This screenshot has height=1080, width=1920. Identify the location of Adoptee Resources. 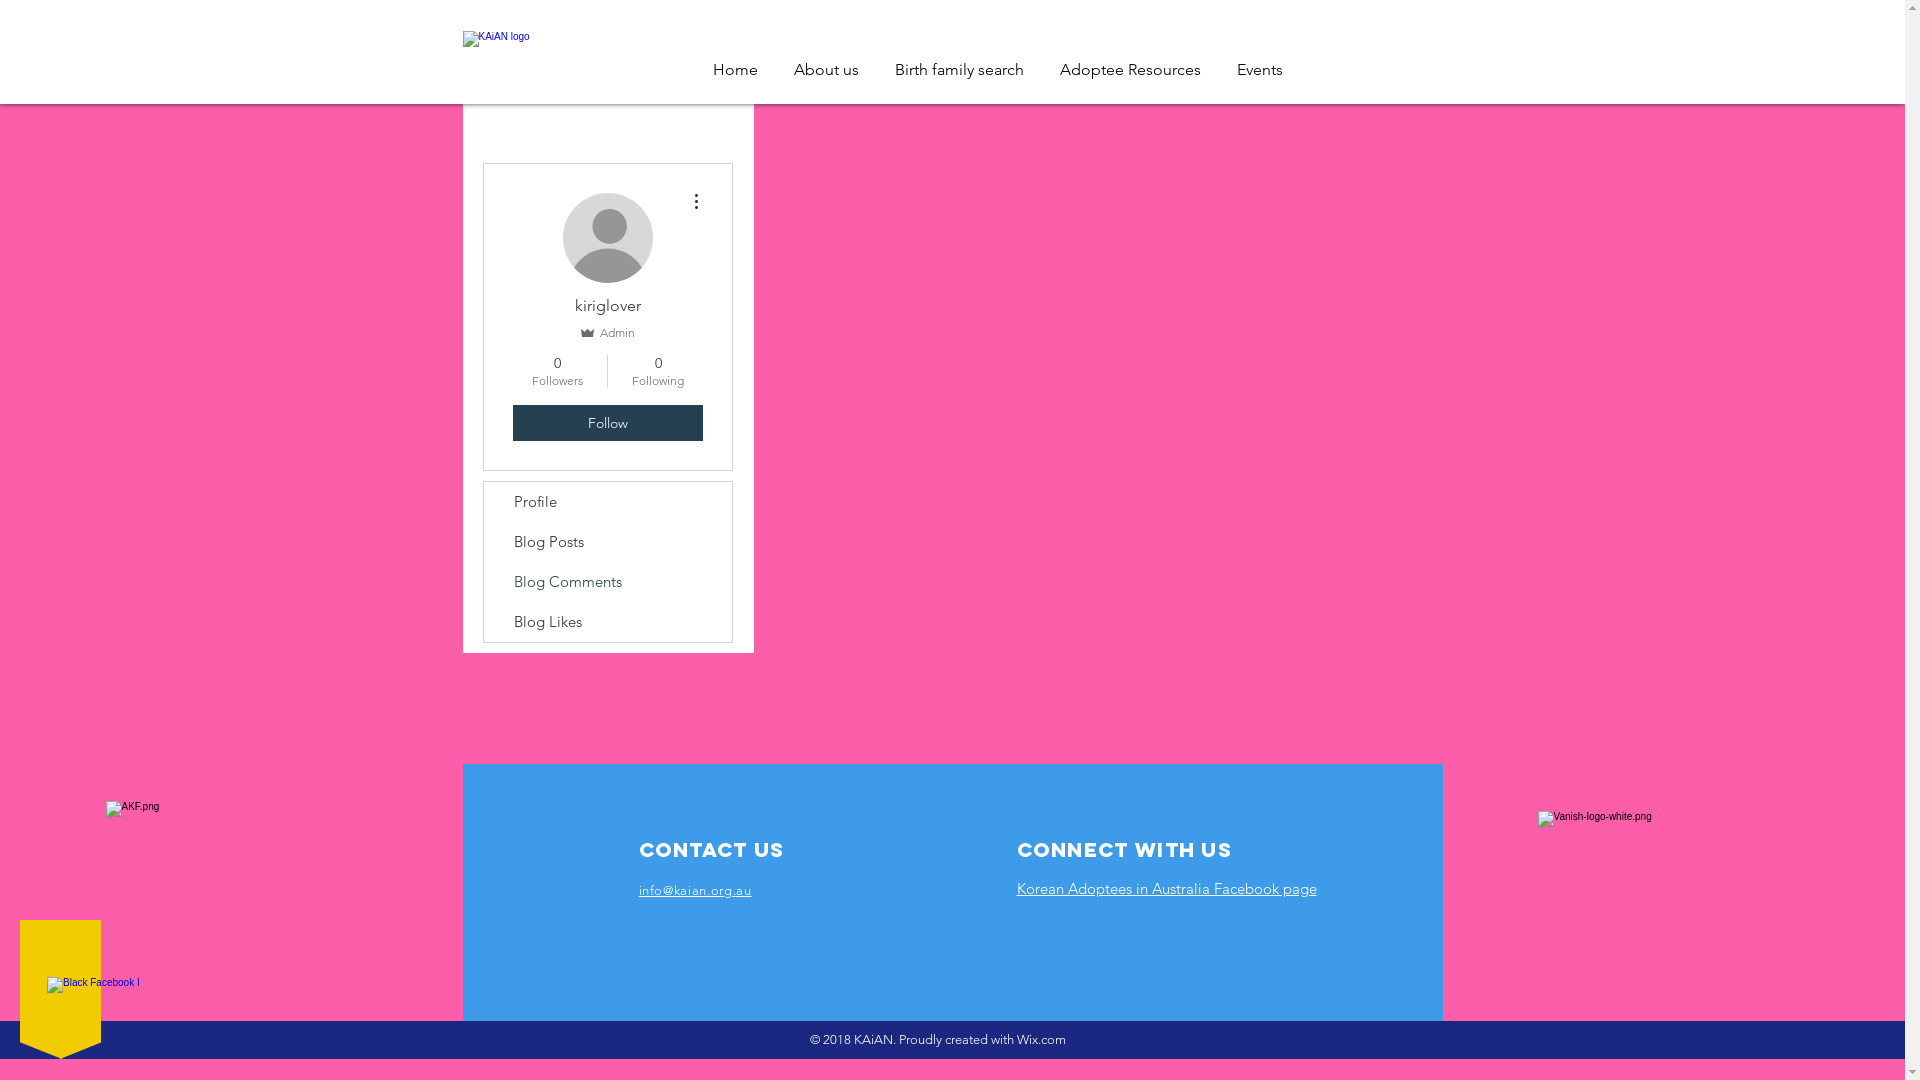
(1130, 60).